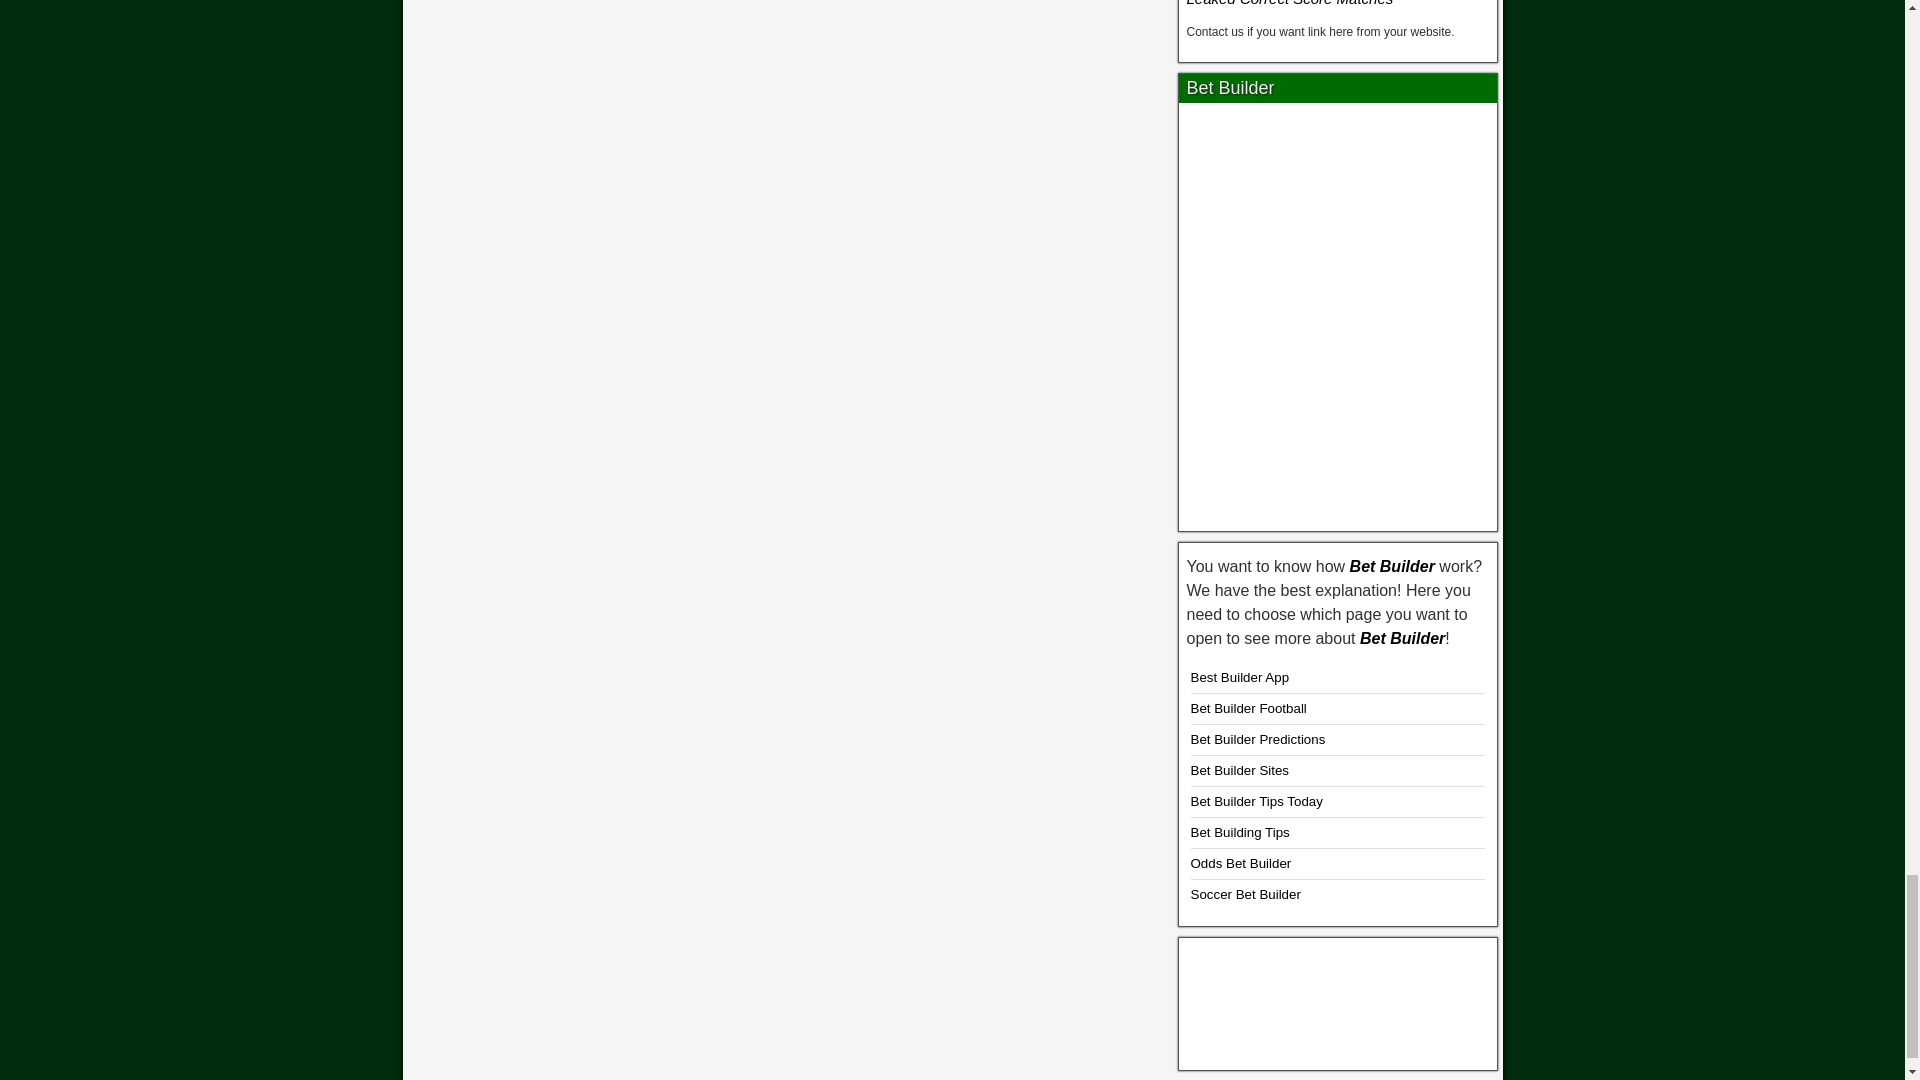 This screenshot has width=1920, height=1080. I want to click on big odds fixed matches, so click(1338, 1000).